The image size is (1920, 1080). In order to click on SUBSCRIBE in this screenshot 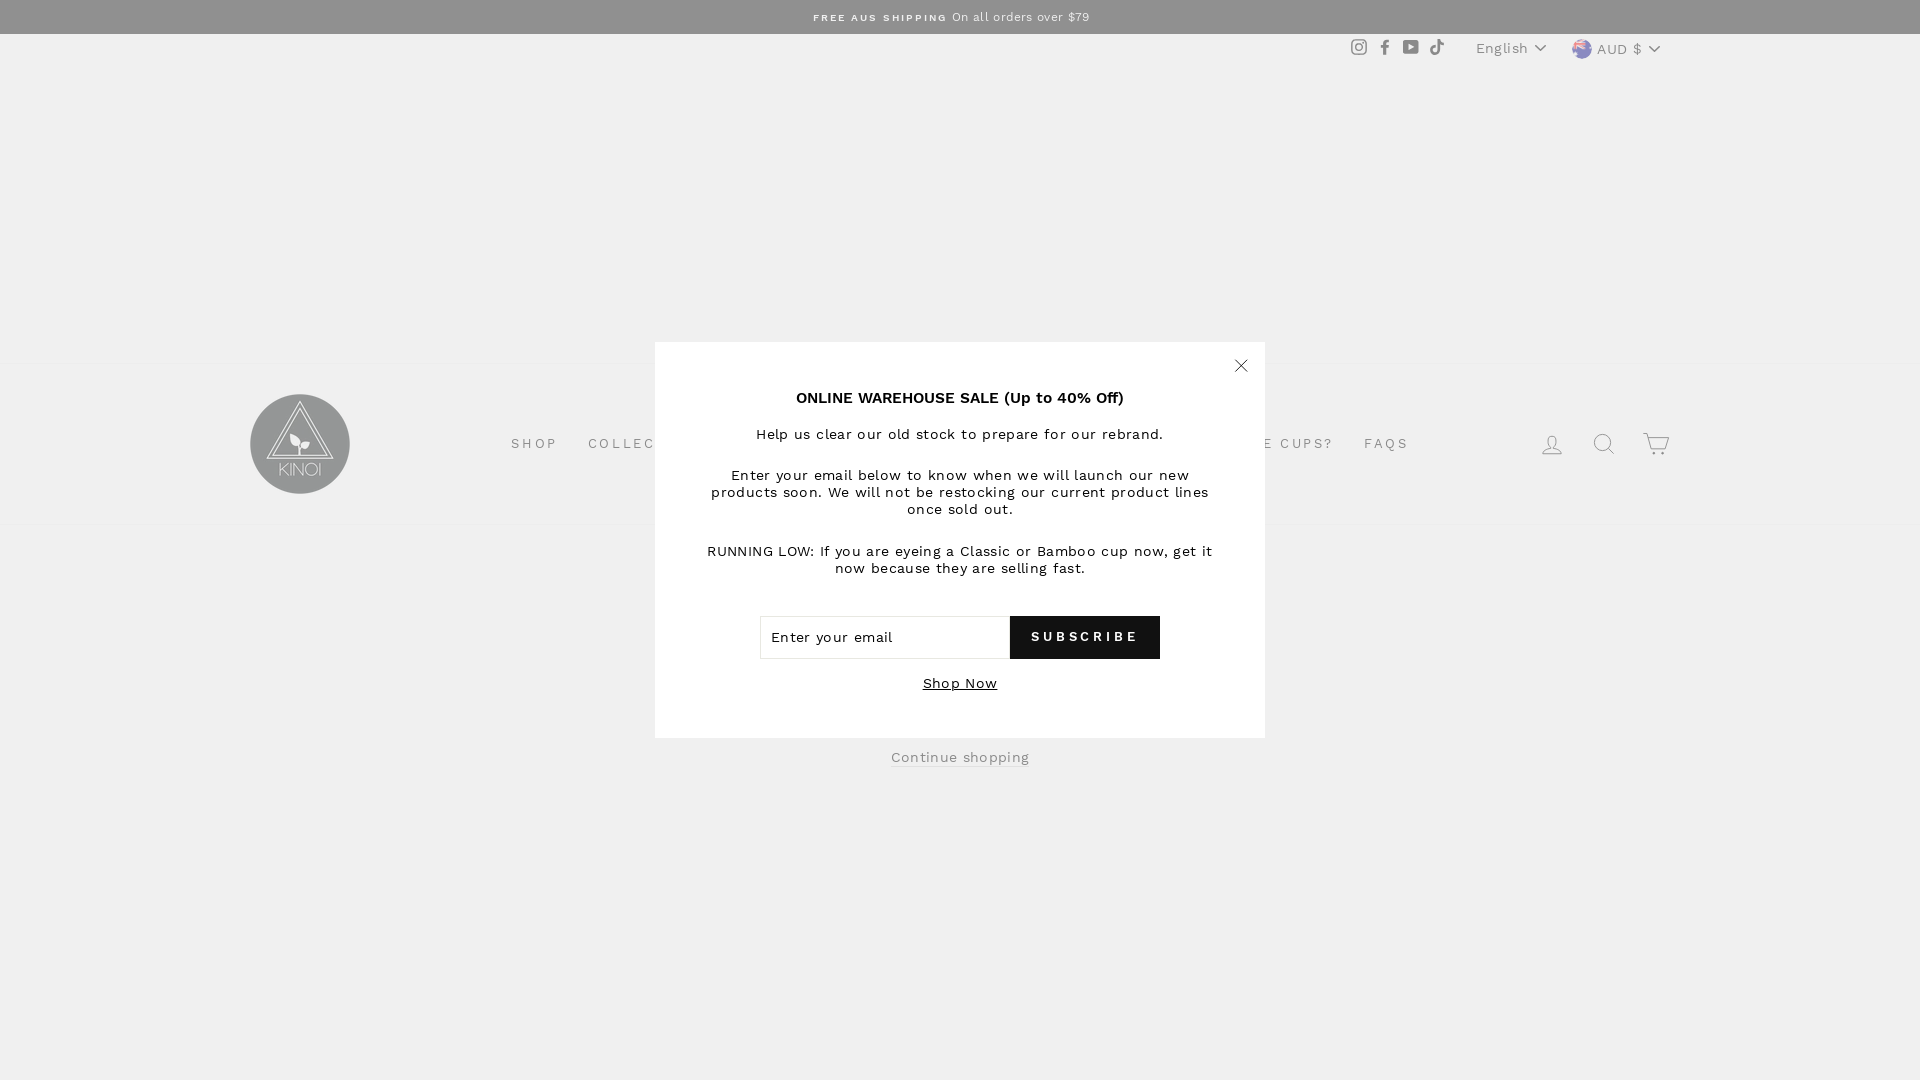, I will do `click(1084, 637)`.